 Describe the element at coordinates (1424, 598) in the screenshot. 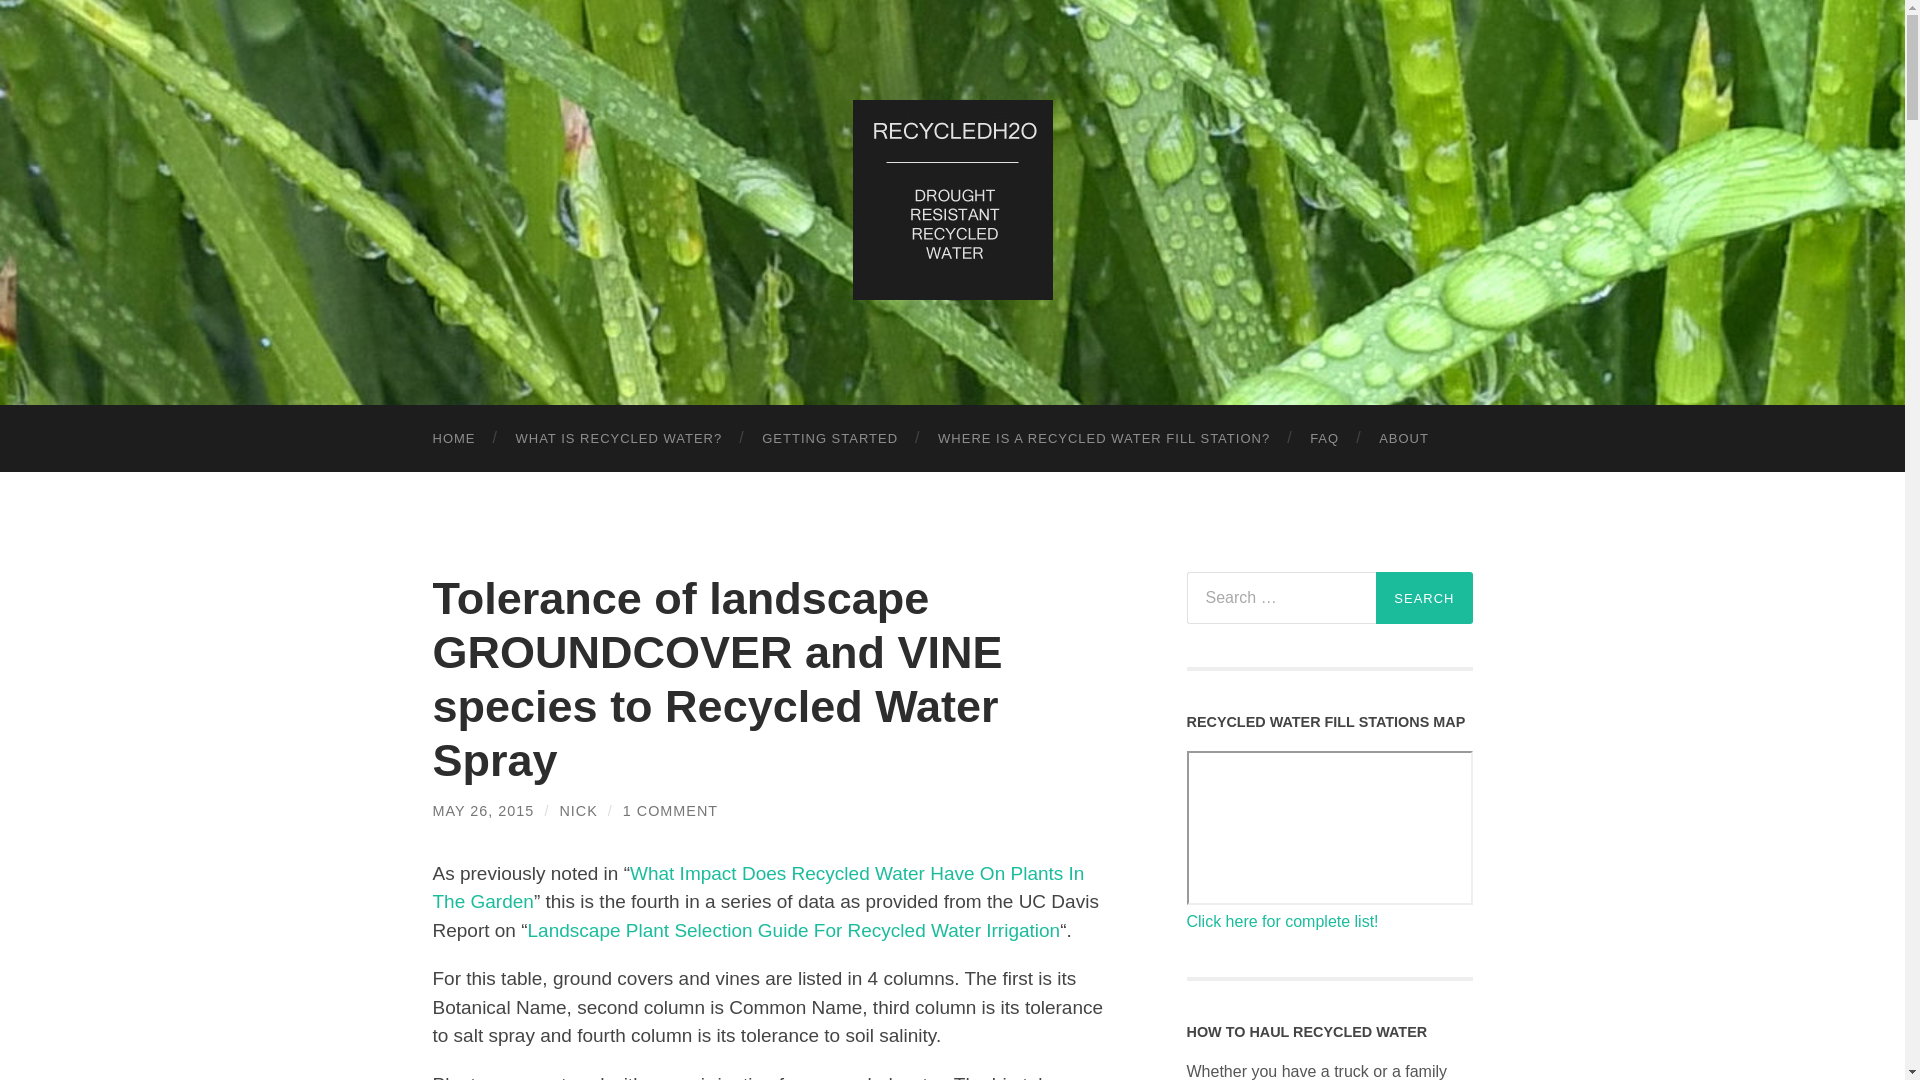

I see `Search` at that location.